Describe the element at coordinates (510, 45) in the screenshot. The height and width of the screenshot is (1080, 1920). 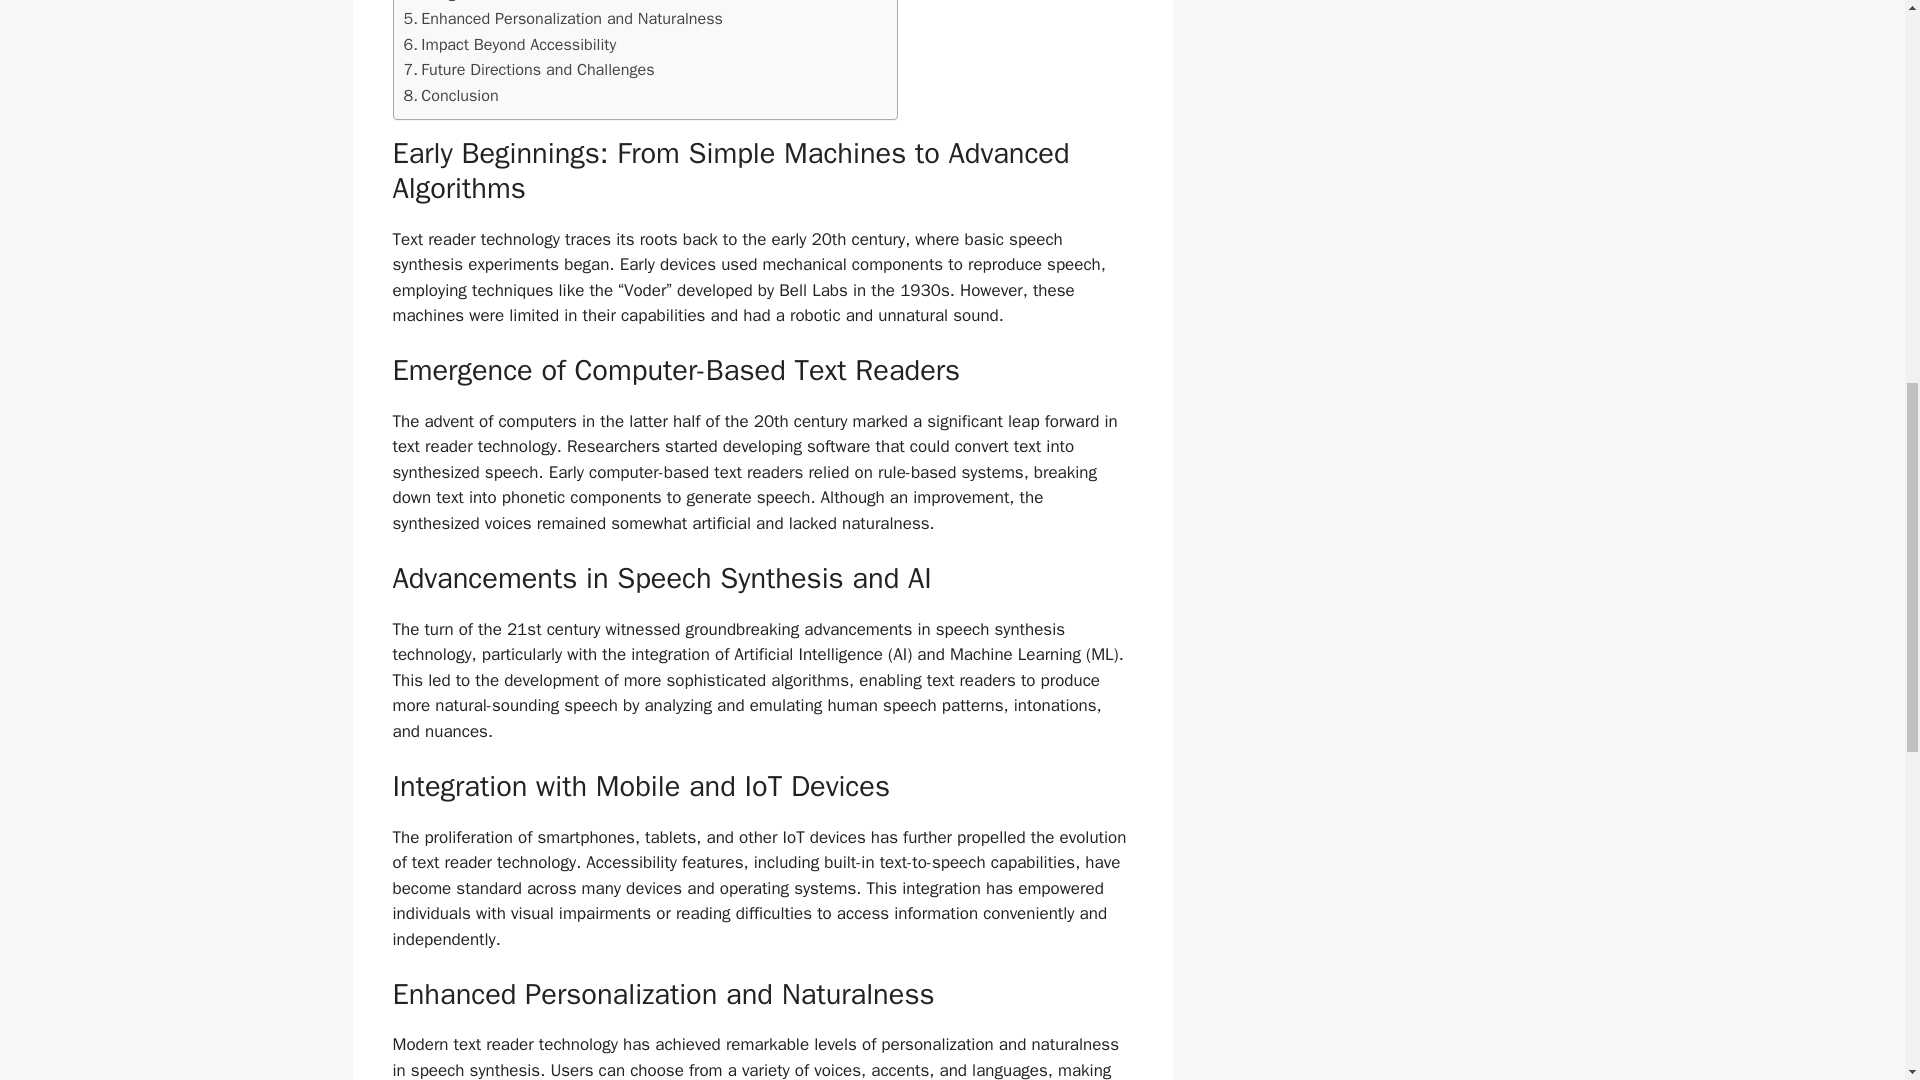
I see `Impact Beyond Accessibility` at that location.